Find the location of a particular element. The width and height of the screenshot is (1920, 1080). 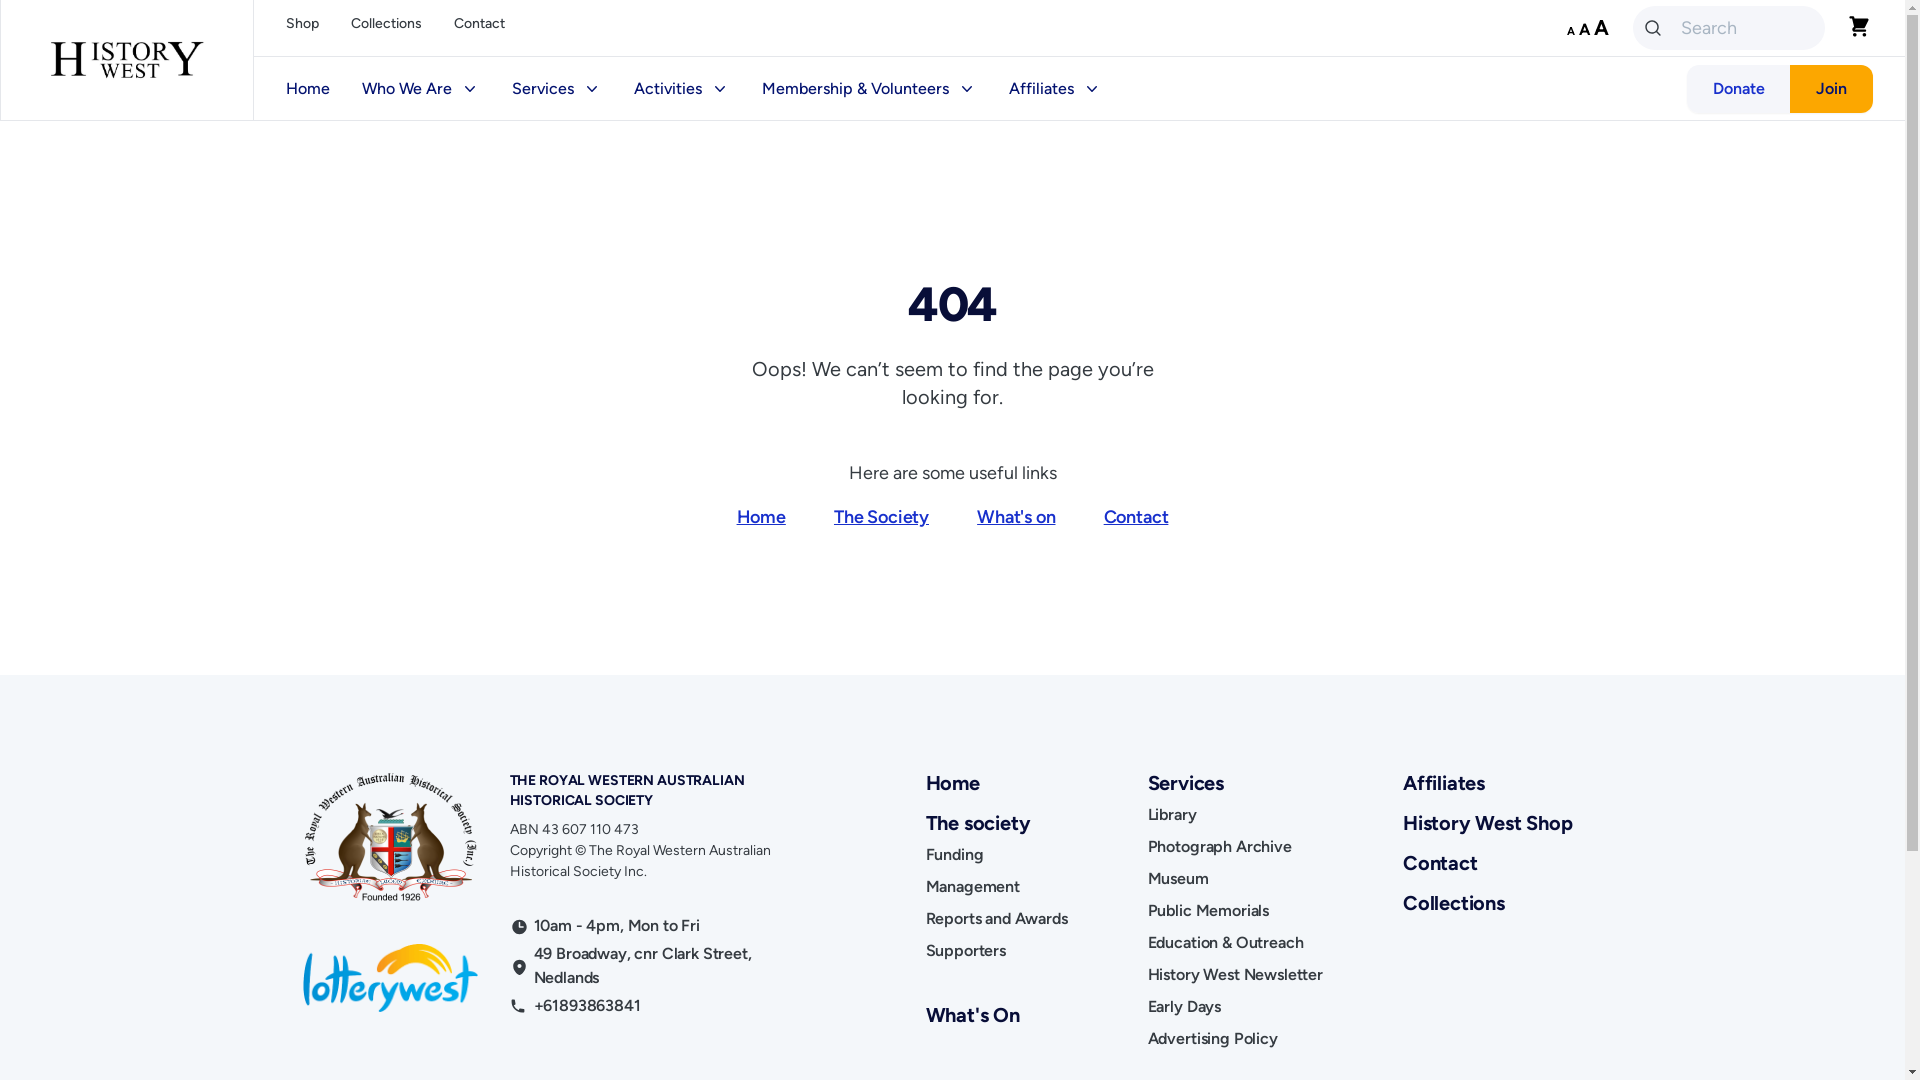

History West Newsletter is located at coordinates (1236, 975).